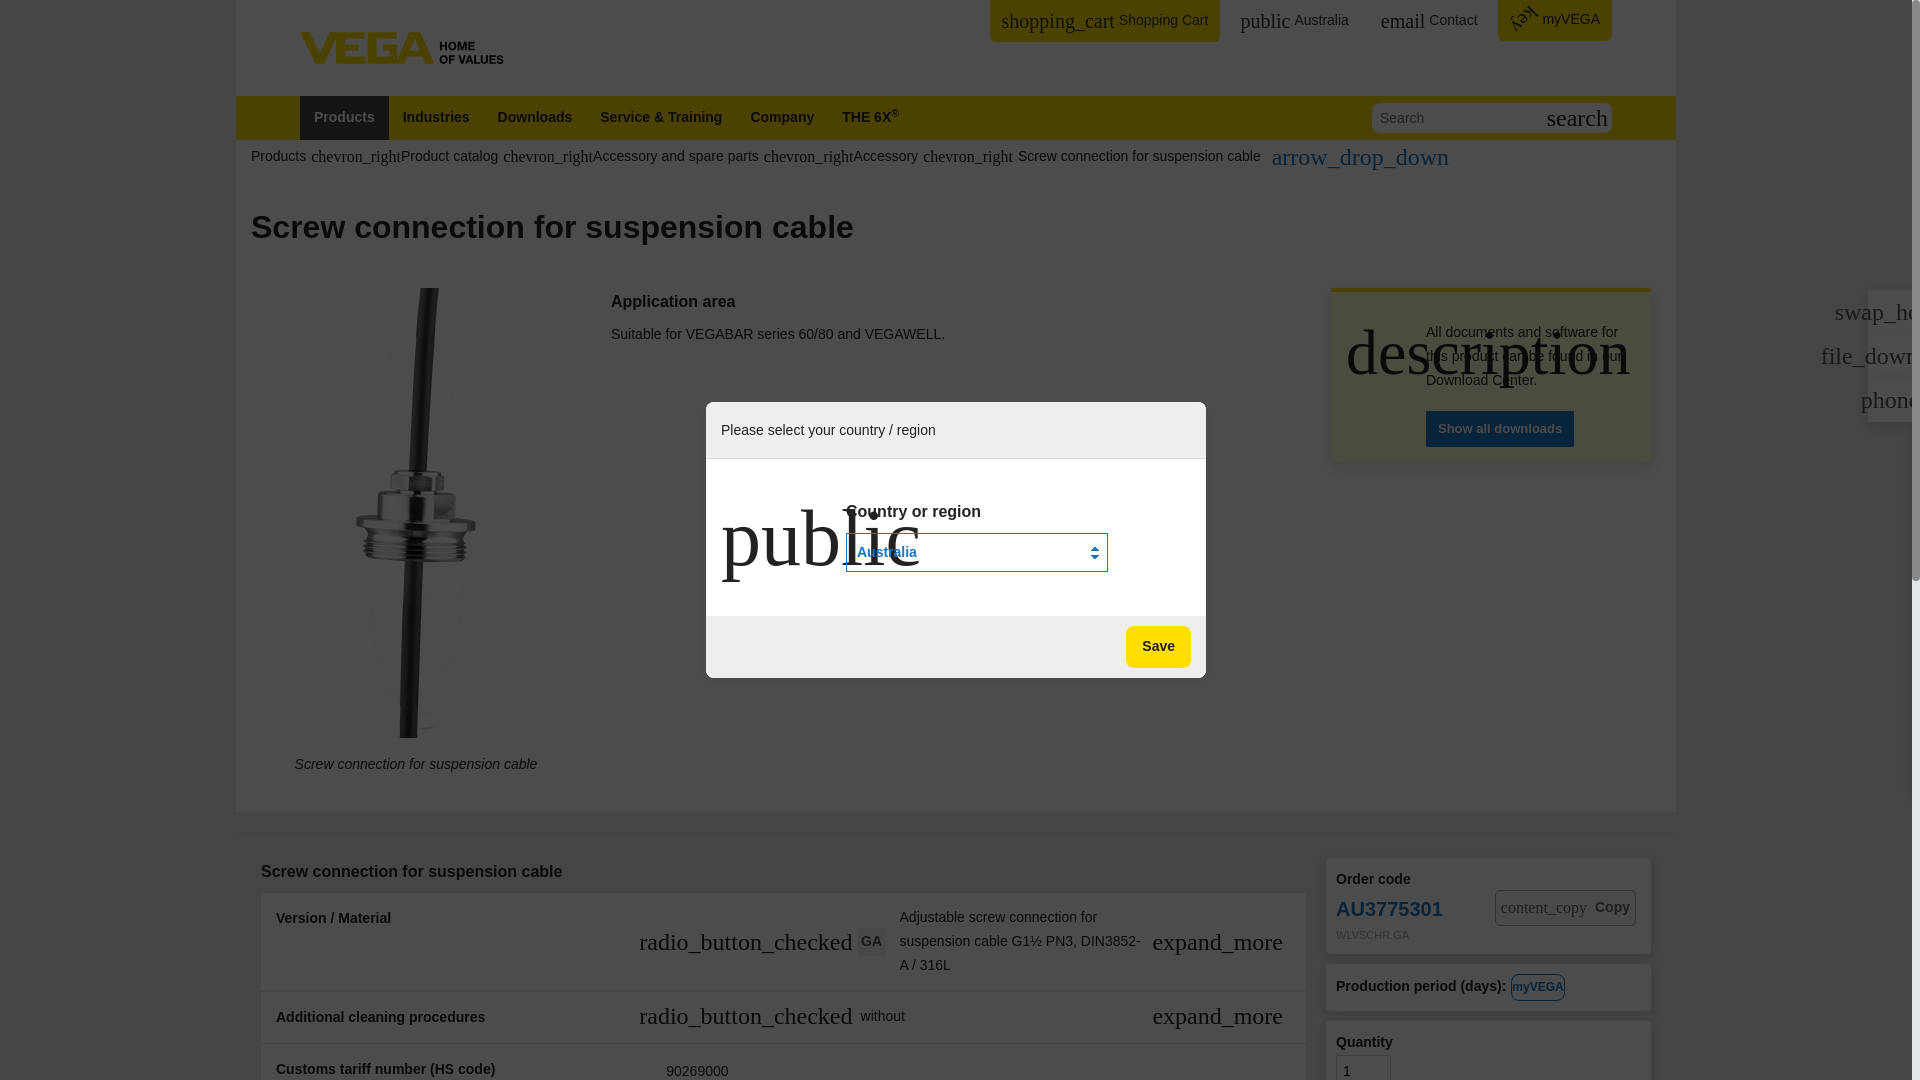 The width and height of the screenshot is (1920, 1080). Describe the element at coordinates (1363, 1068) in the screenshot. I see `Accessory` at that location.